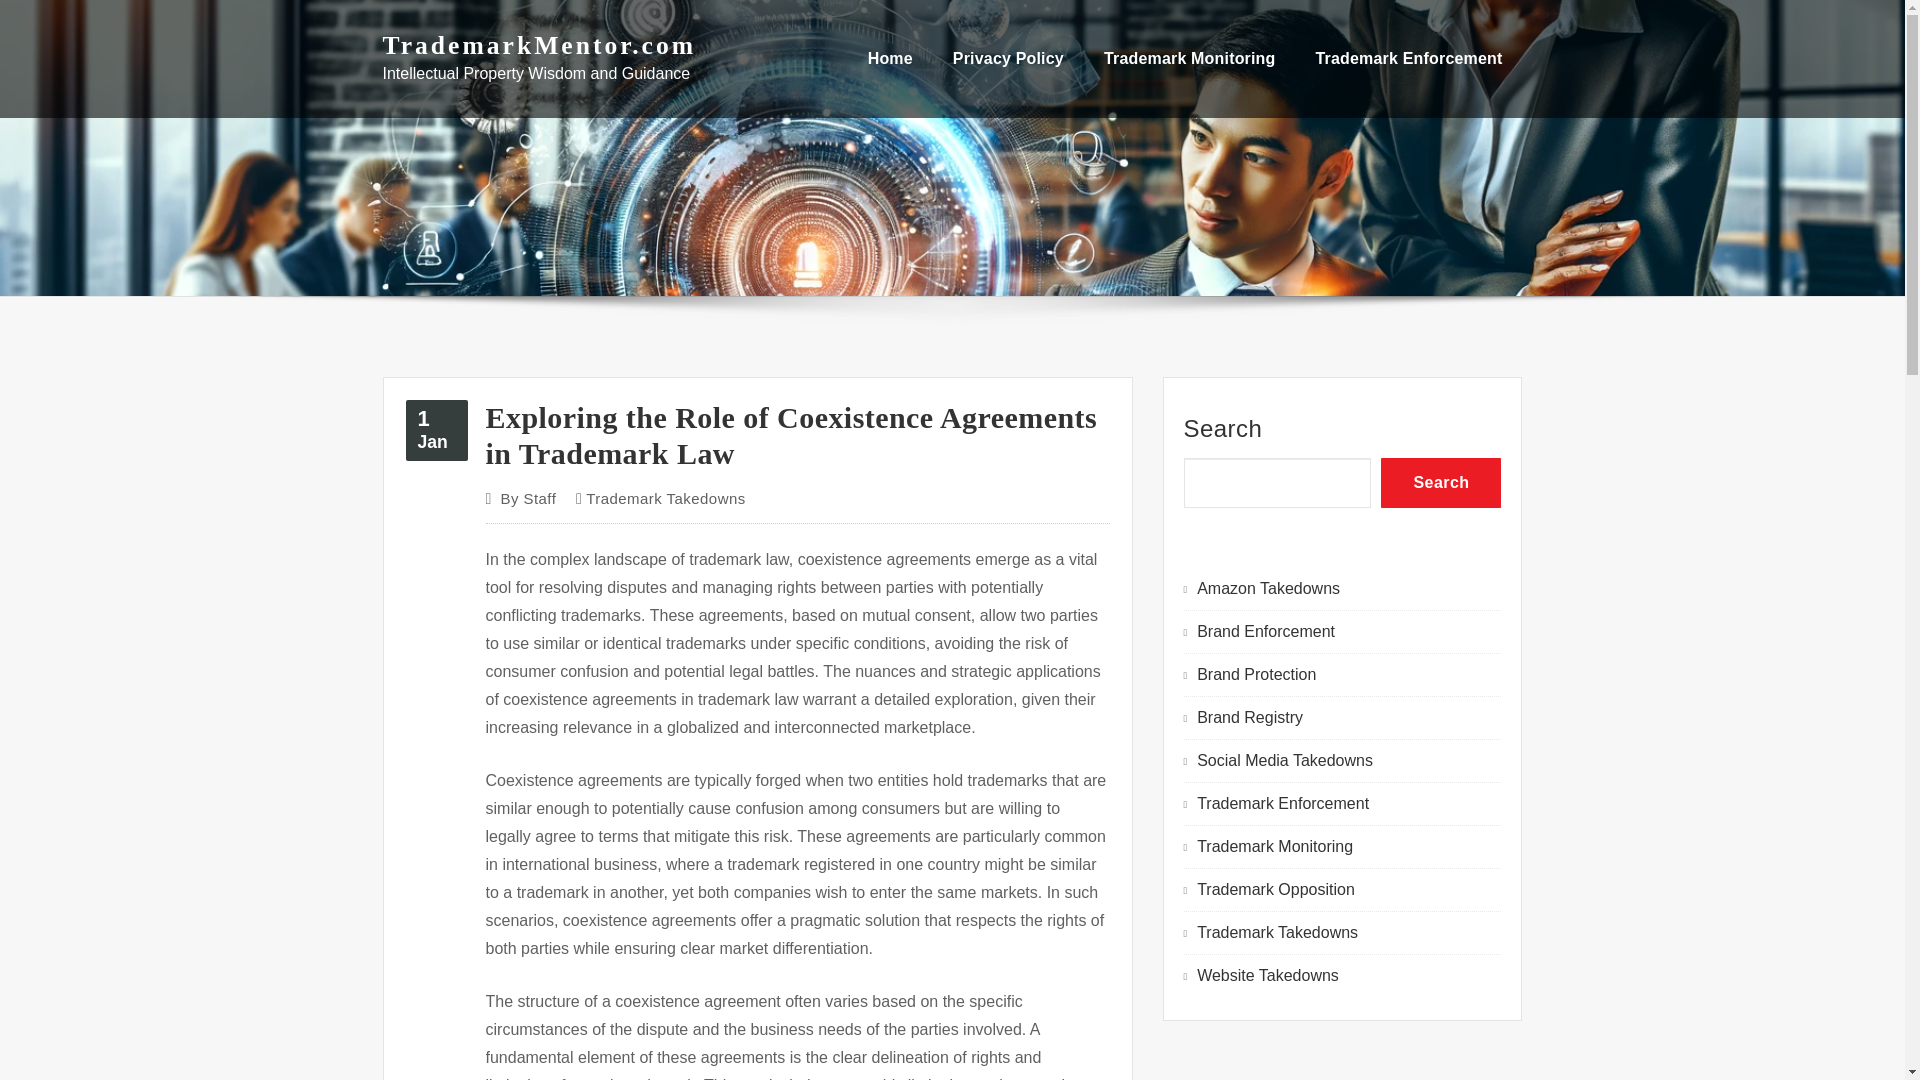 Image resolution: width=1920 pixels, height=1080 pixels. I want to click on By Staff, so click(1265, 632).